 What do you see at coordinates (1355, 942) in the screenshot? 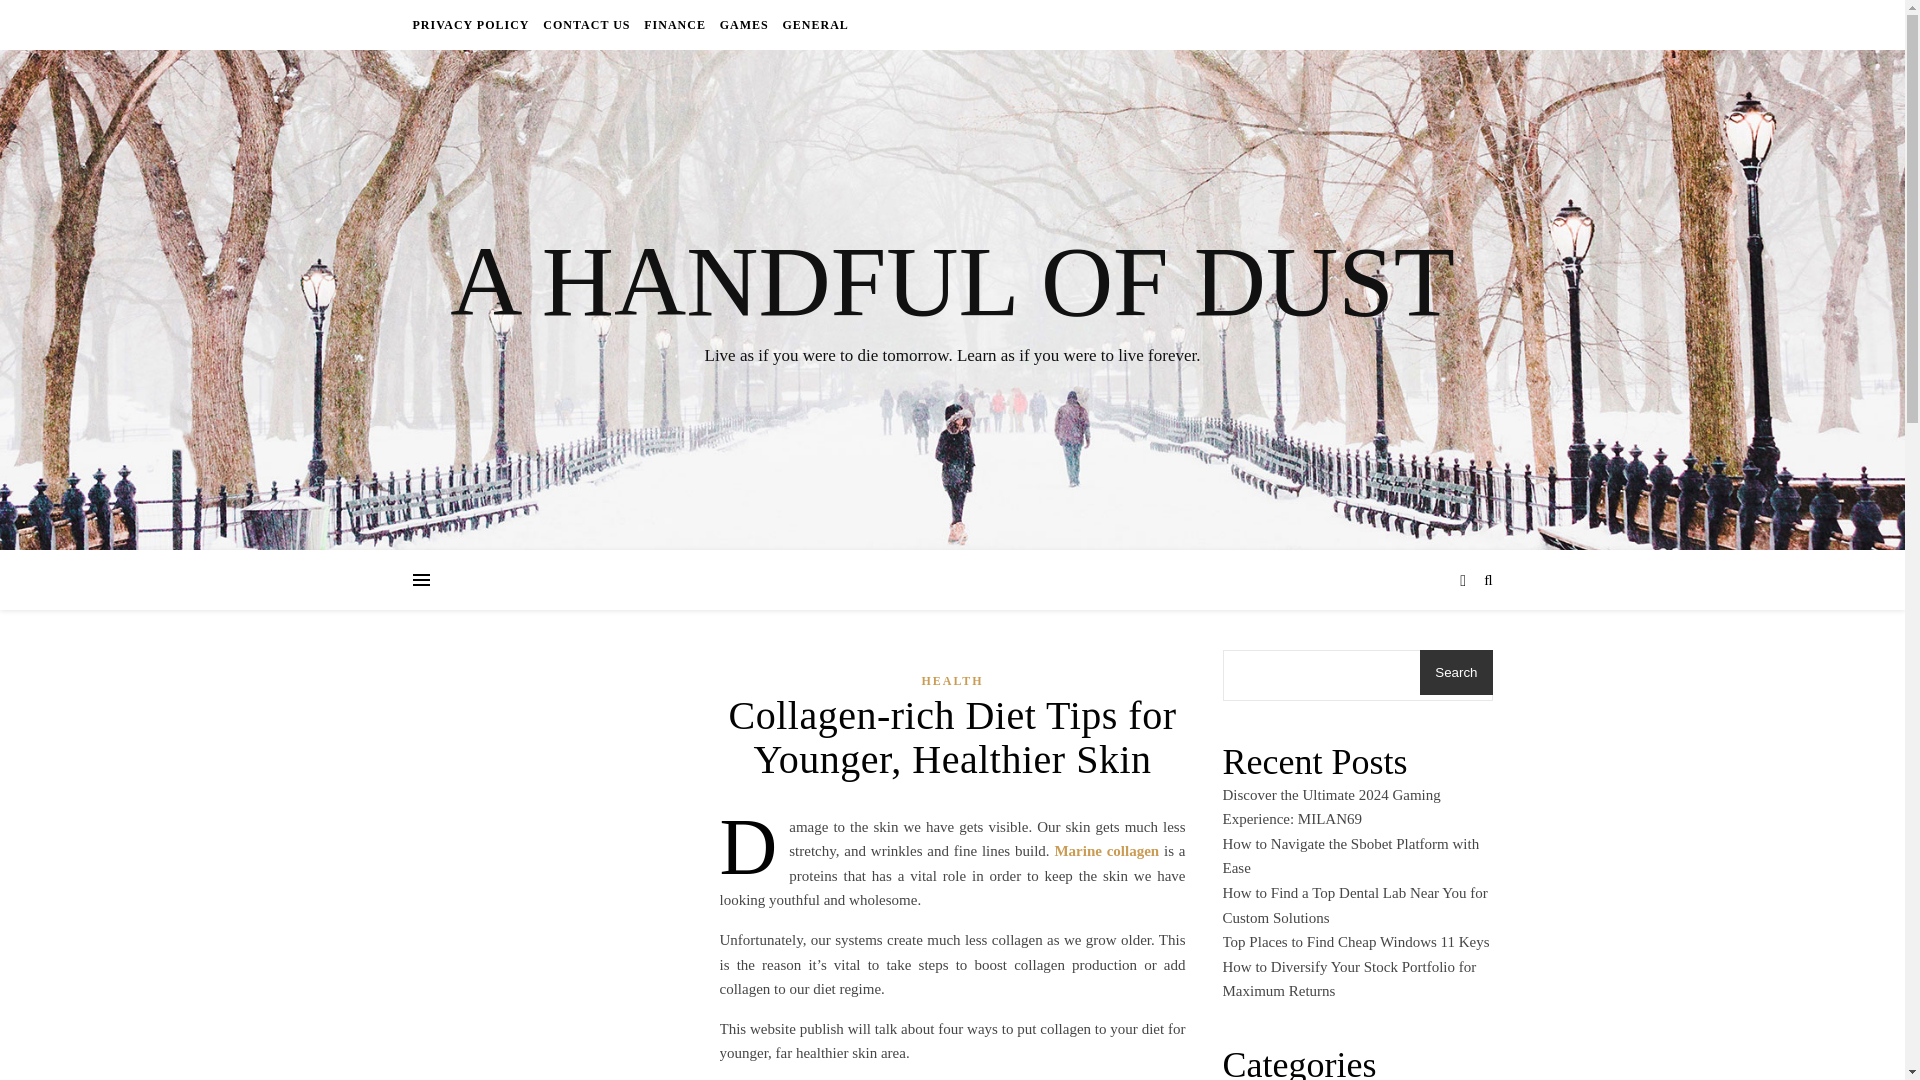
I see `Top Places to Find Cheap Windows 11 Keys` at bounding box center [1355, 942].